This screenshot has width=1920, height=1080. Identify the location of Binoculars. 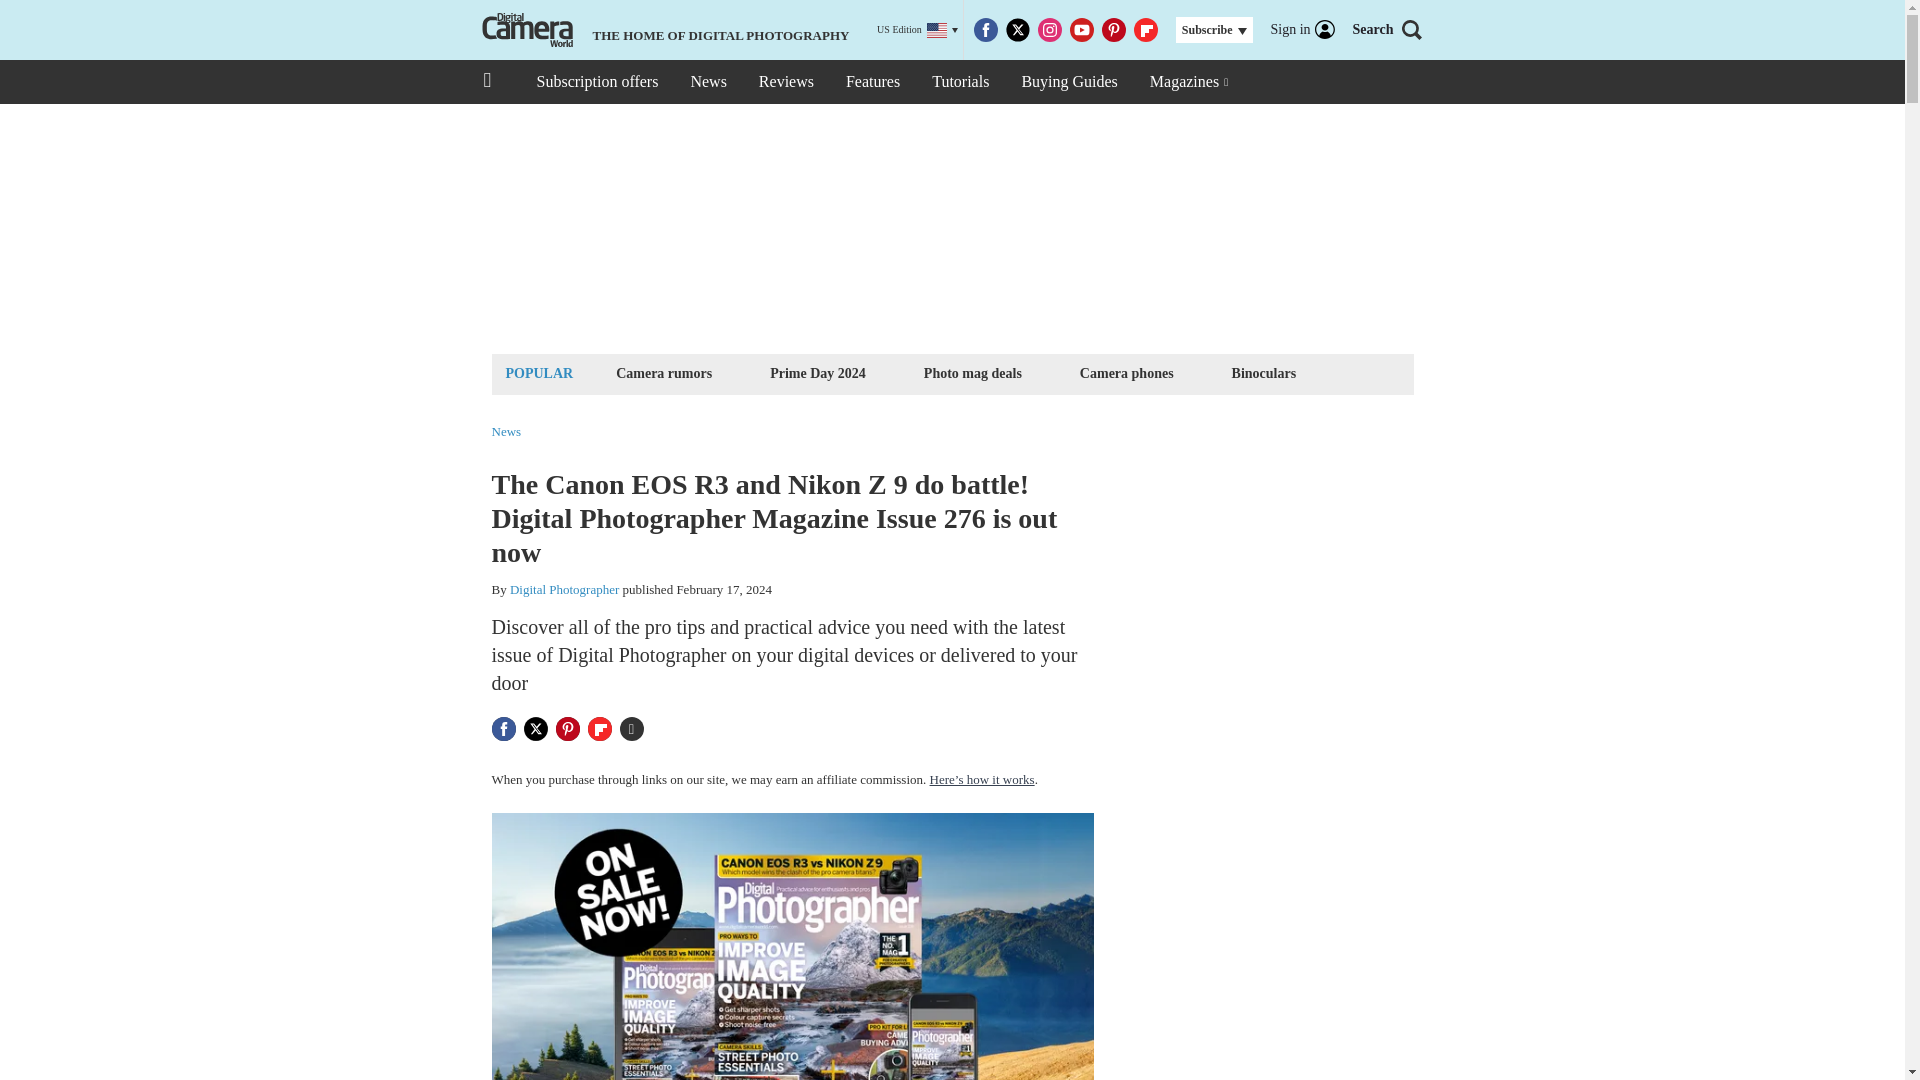
(1264, 372).